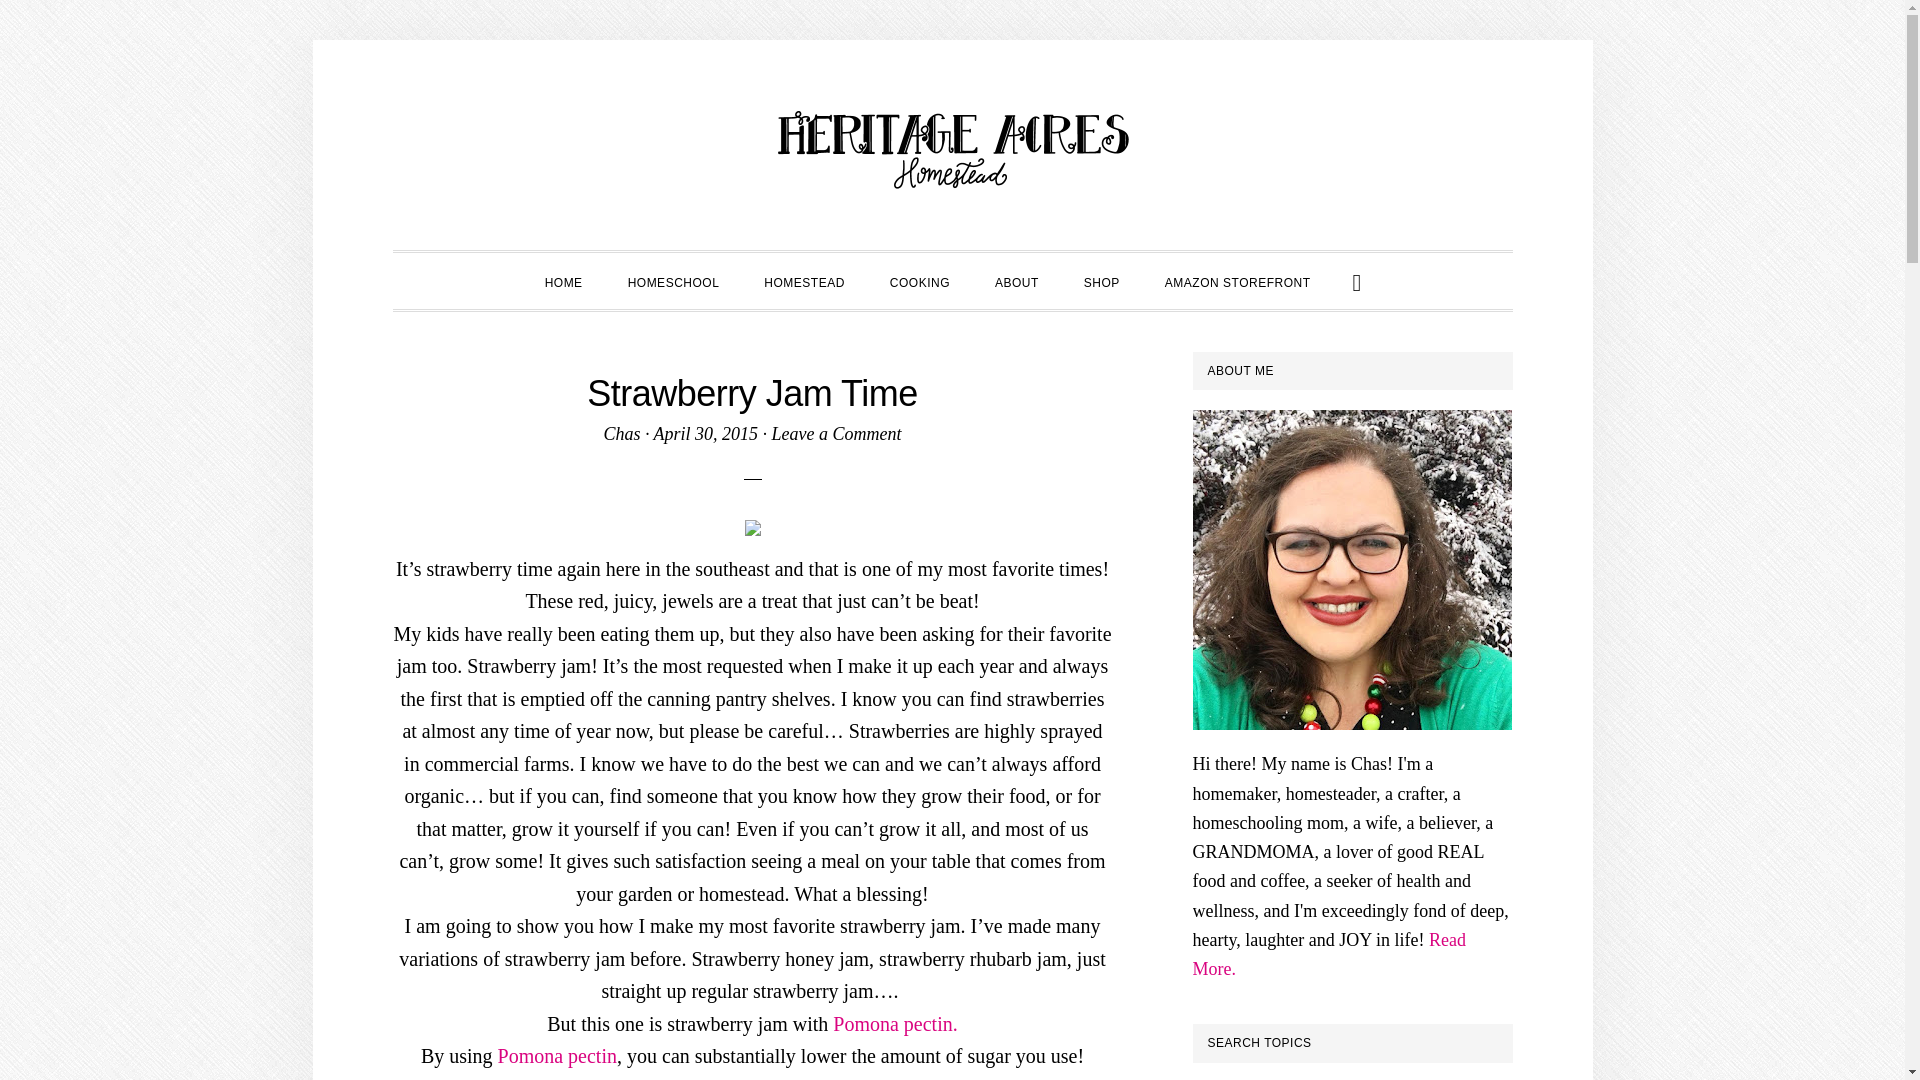  Describe the element at coordinates (1017, 280) in the screenshot. I see `ABOUT` at that location.